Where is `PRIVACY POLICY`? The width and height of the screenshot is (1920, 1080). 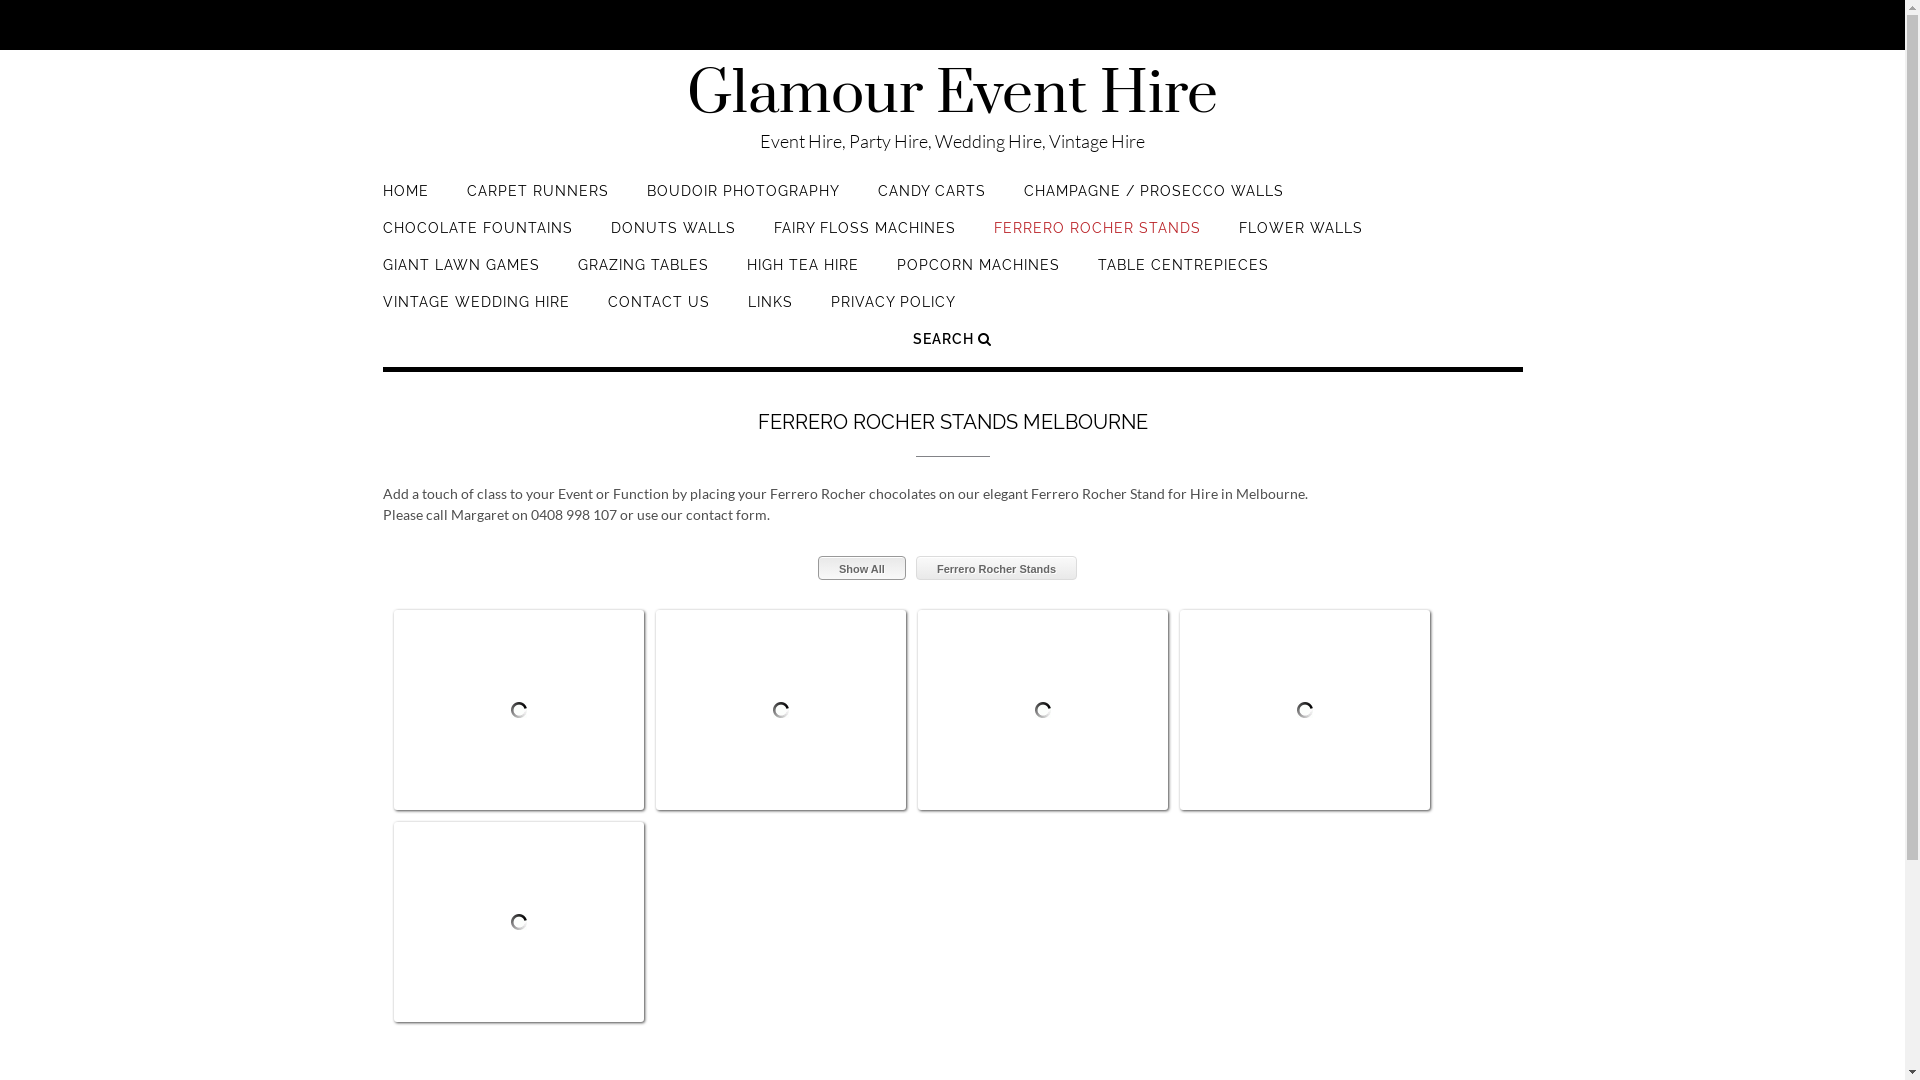
PRIVACY POLICY is located at coordinates (892, 312).